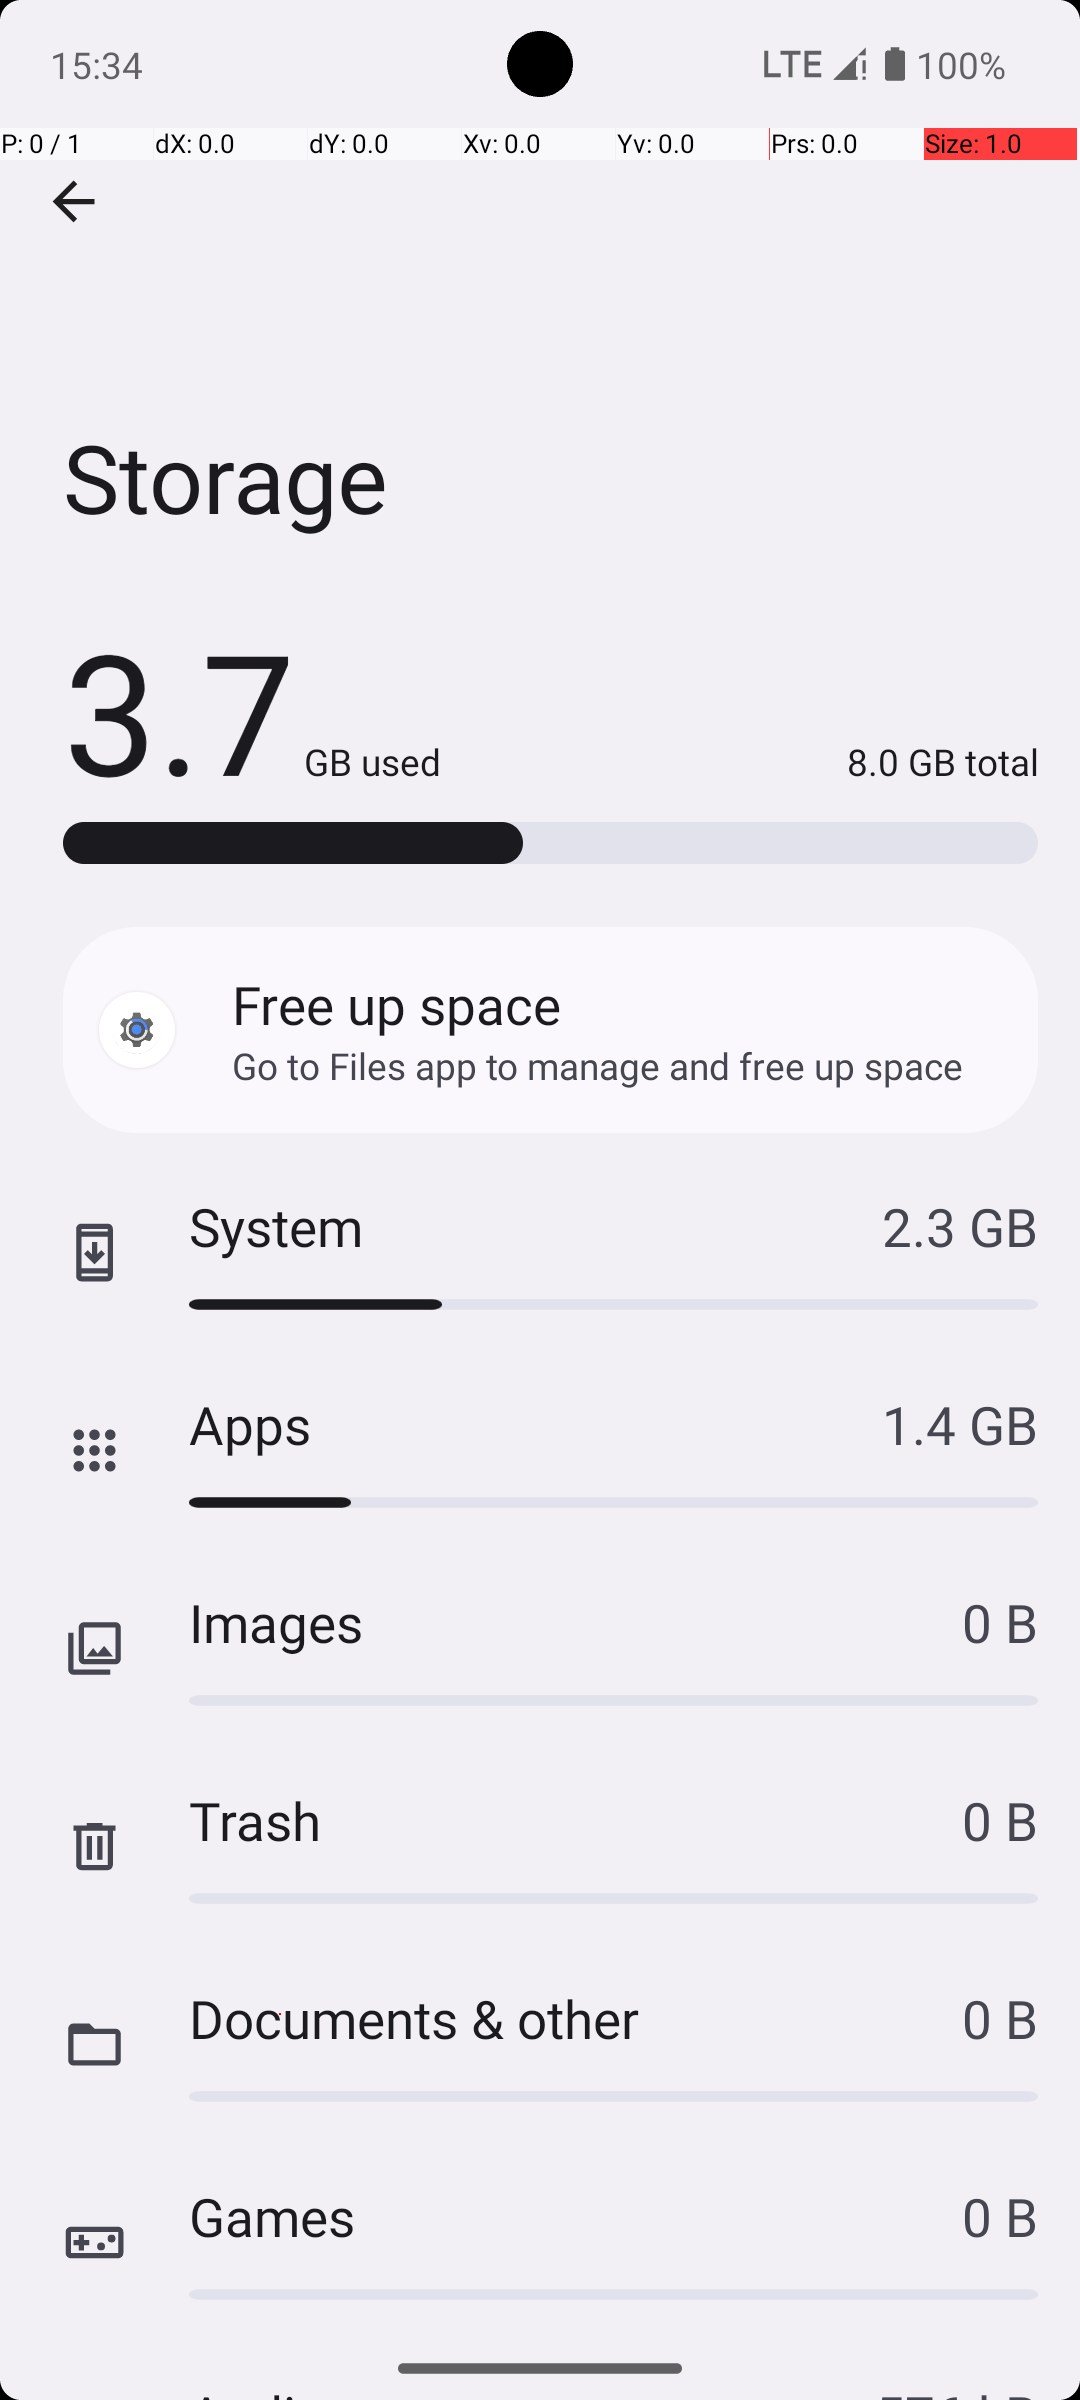 This screenshot has width=1080, height=2400. What do you see at coordinates (960, 1424) in the screenshot?
I see `1.4 GB` at bounding box center [960, 1424].